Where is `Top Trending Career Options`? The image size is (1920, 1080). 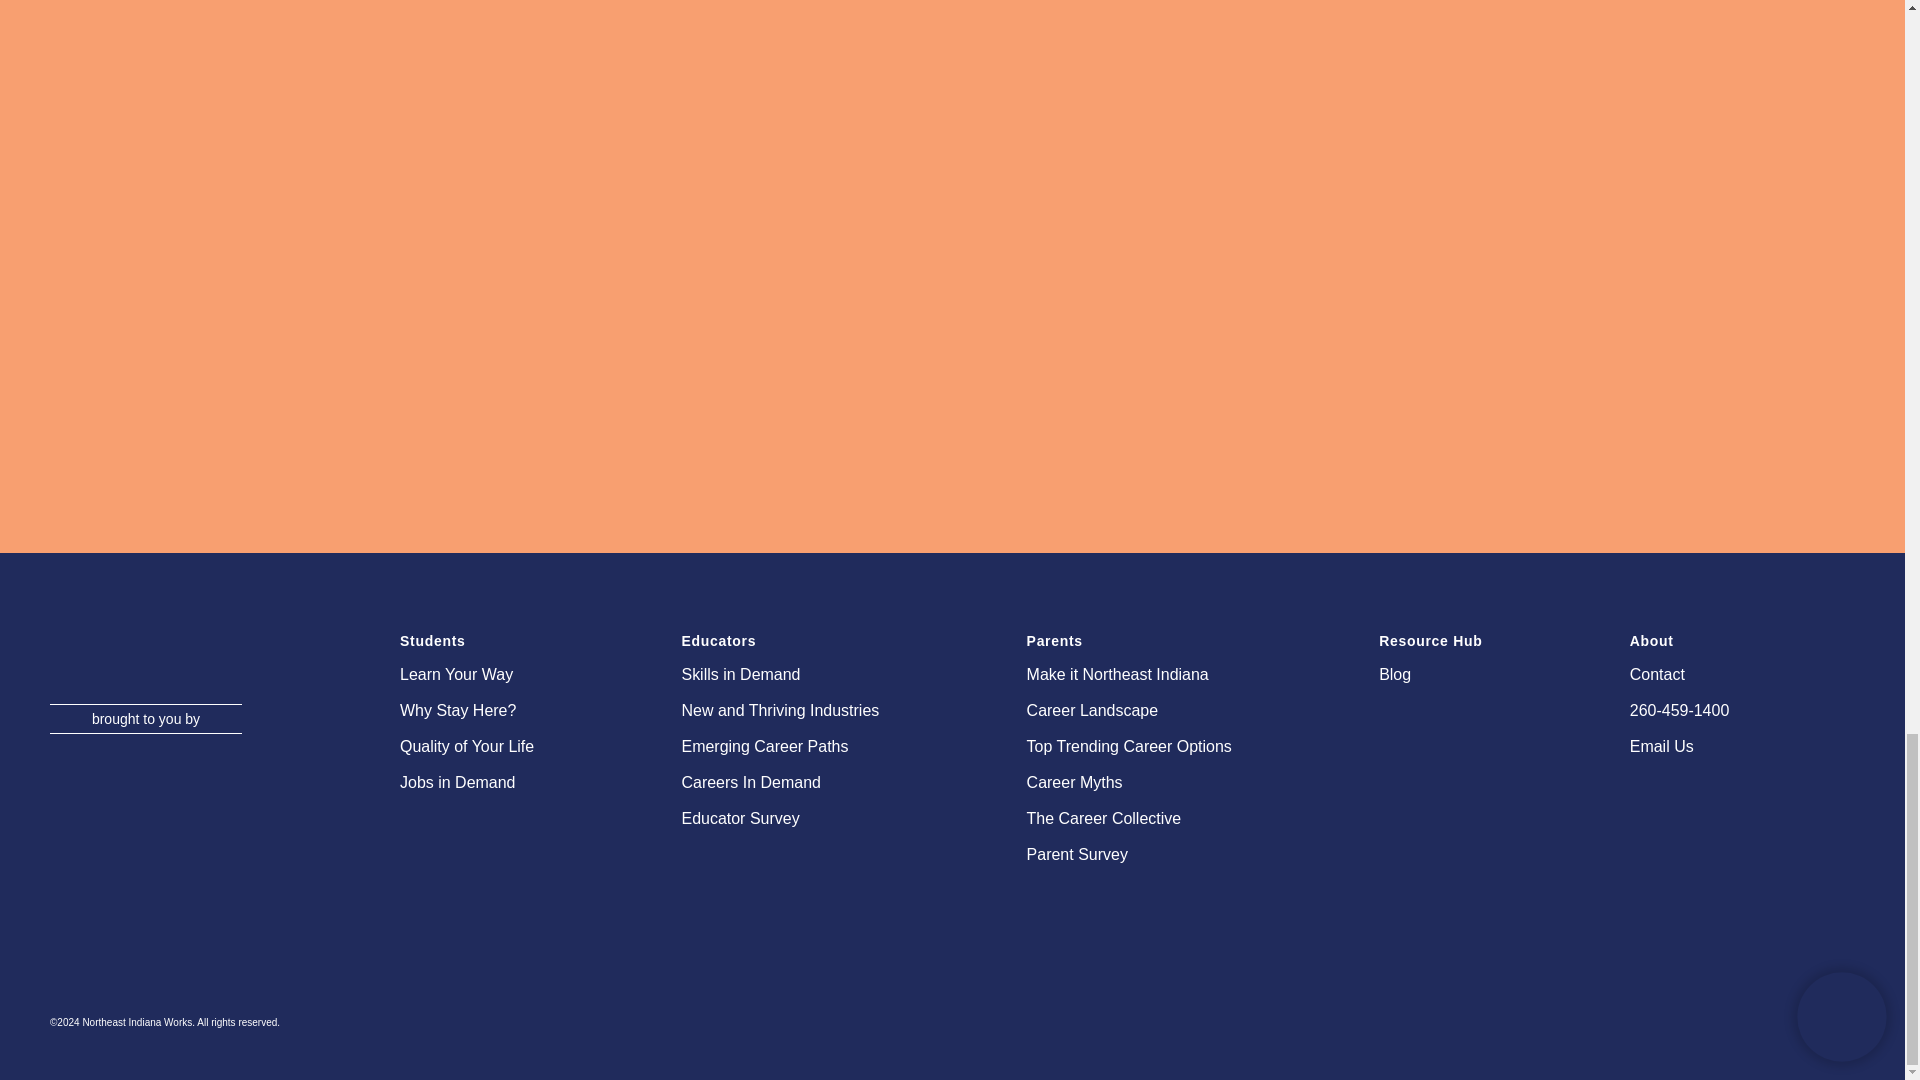
Top Trending Career Options is located at coordinates (1166, 747).